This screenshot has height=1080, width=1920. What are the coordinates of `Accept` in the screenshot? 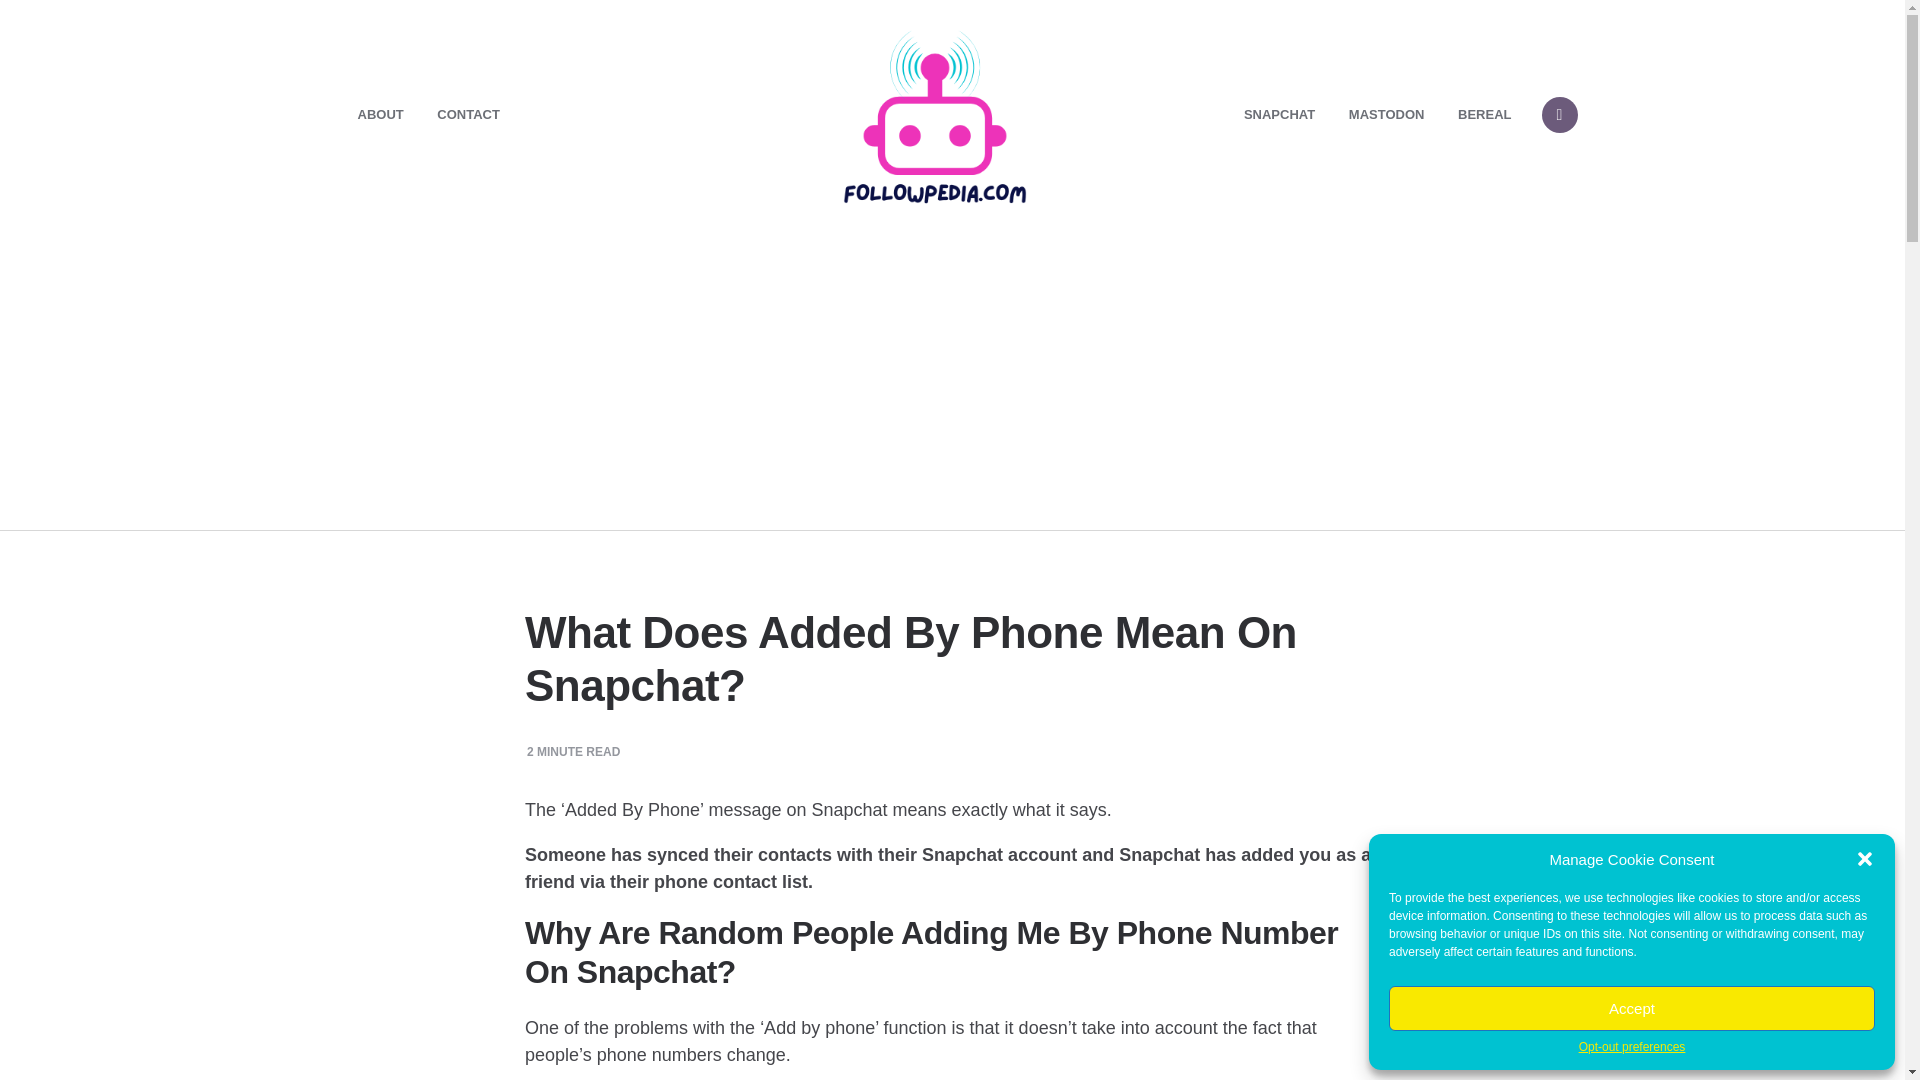 It's located at (1632, 1008).